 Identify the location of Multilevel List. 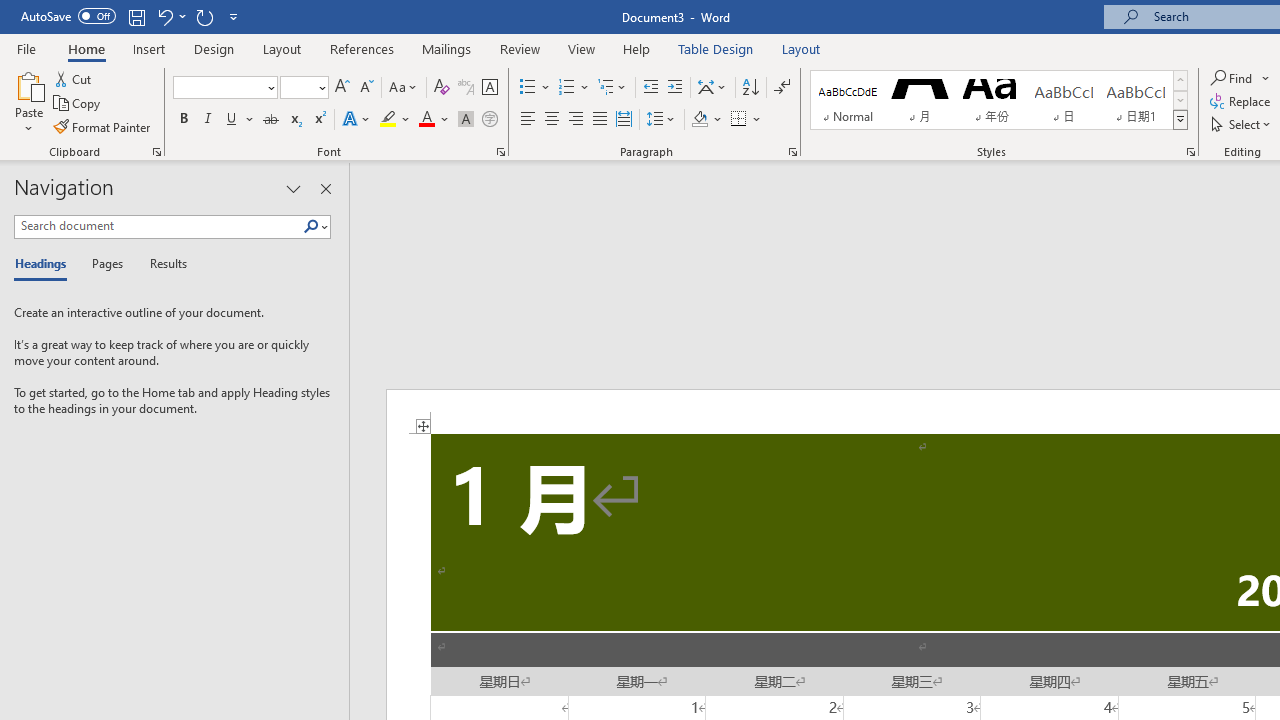
(613, 88).